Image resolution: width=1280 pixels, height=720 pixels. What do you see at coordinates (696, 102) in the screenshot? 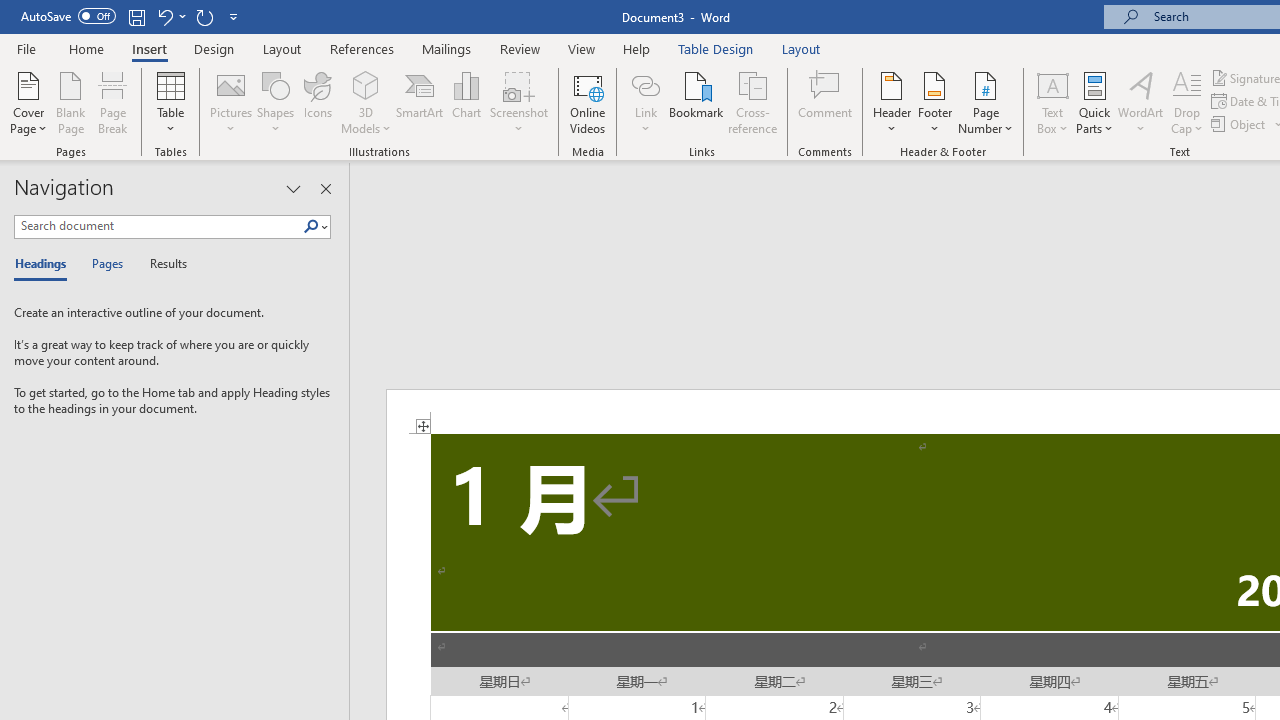
I see `Bookmark...` at bounding box center [696, 102].